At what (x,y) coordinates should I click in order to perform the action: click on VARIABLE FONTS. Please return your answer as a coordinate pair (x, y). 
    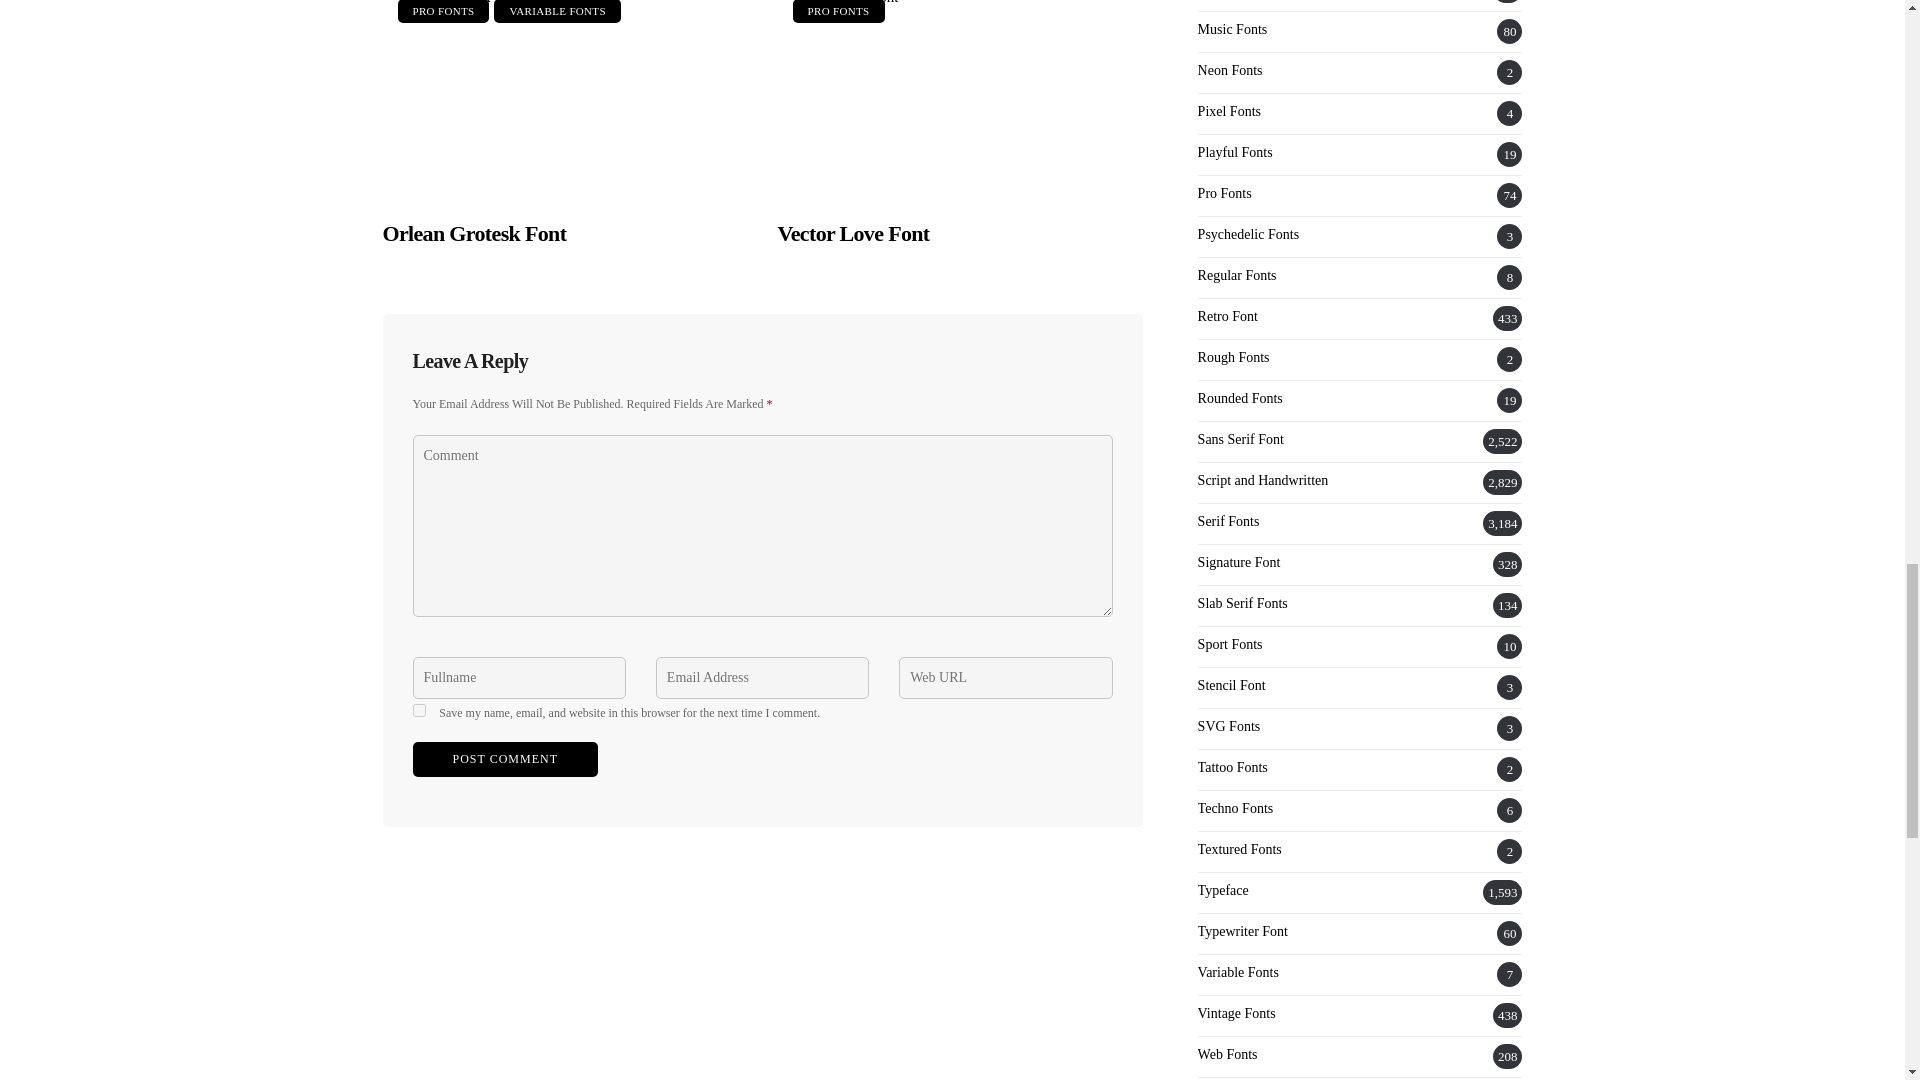
    Looking at the image, I should click on (556, 11).